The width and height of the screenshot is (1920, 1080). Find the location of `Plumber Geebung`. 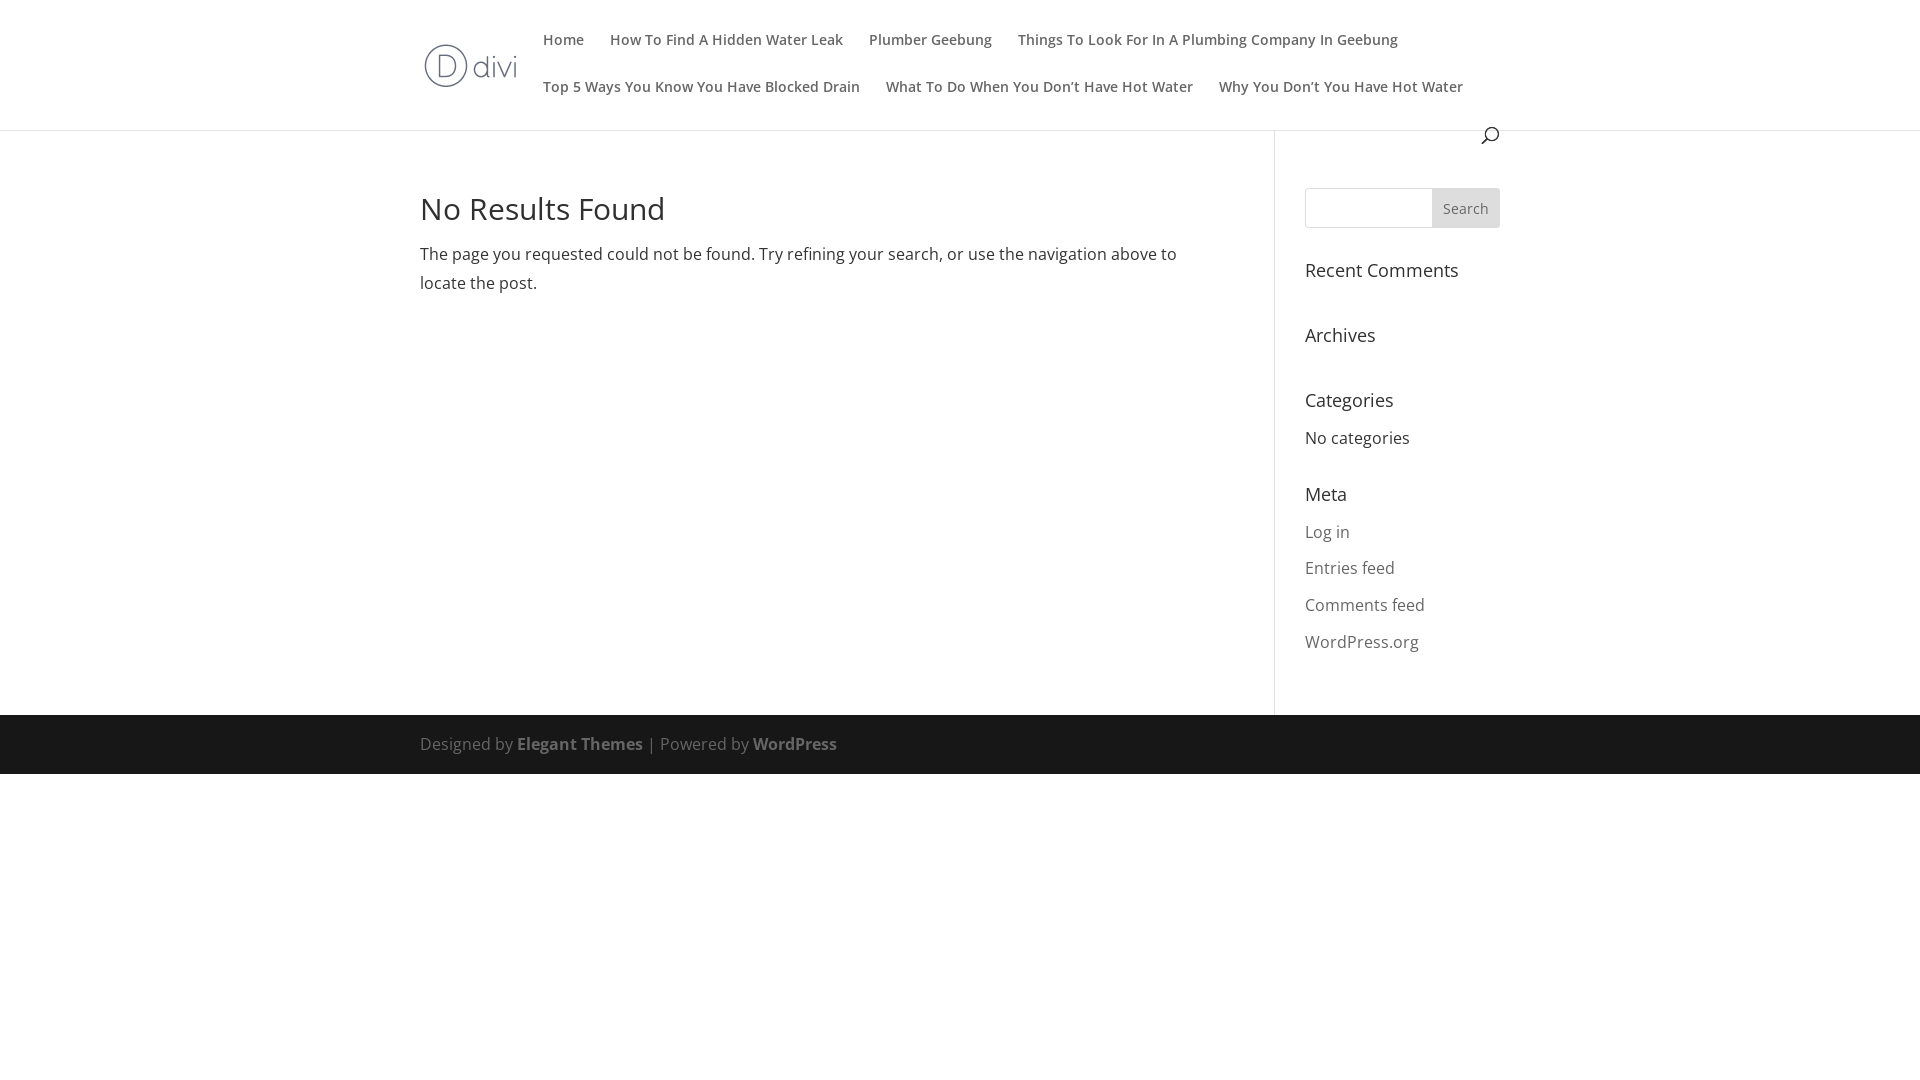

Plumber Geebung is located at coordinates (930, 56).